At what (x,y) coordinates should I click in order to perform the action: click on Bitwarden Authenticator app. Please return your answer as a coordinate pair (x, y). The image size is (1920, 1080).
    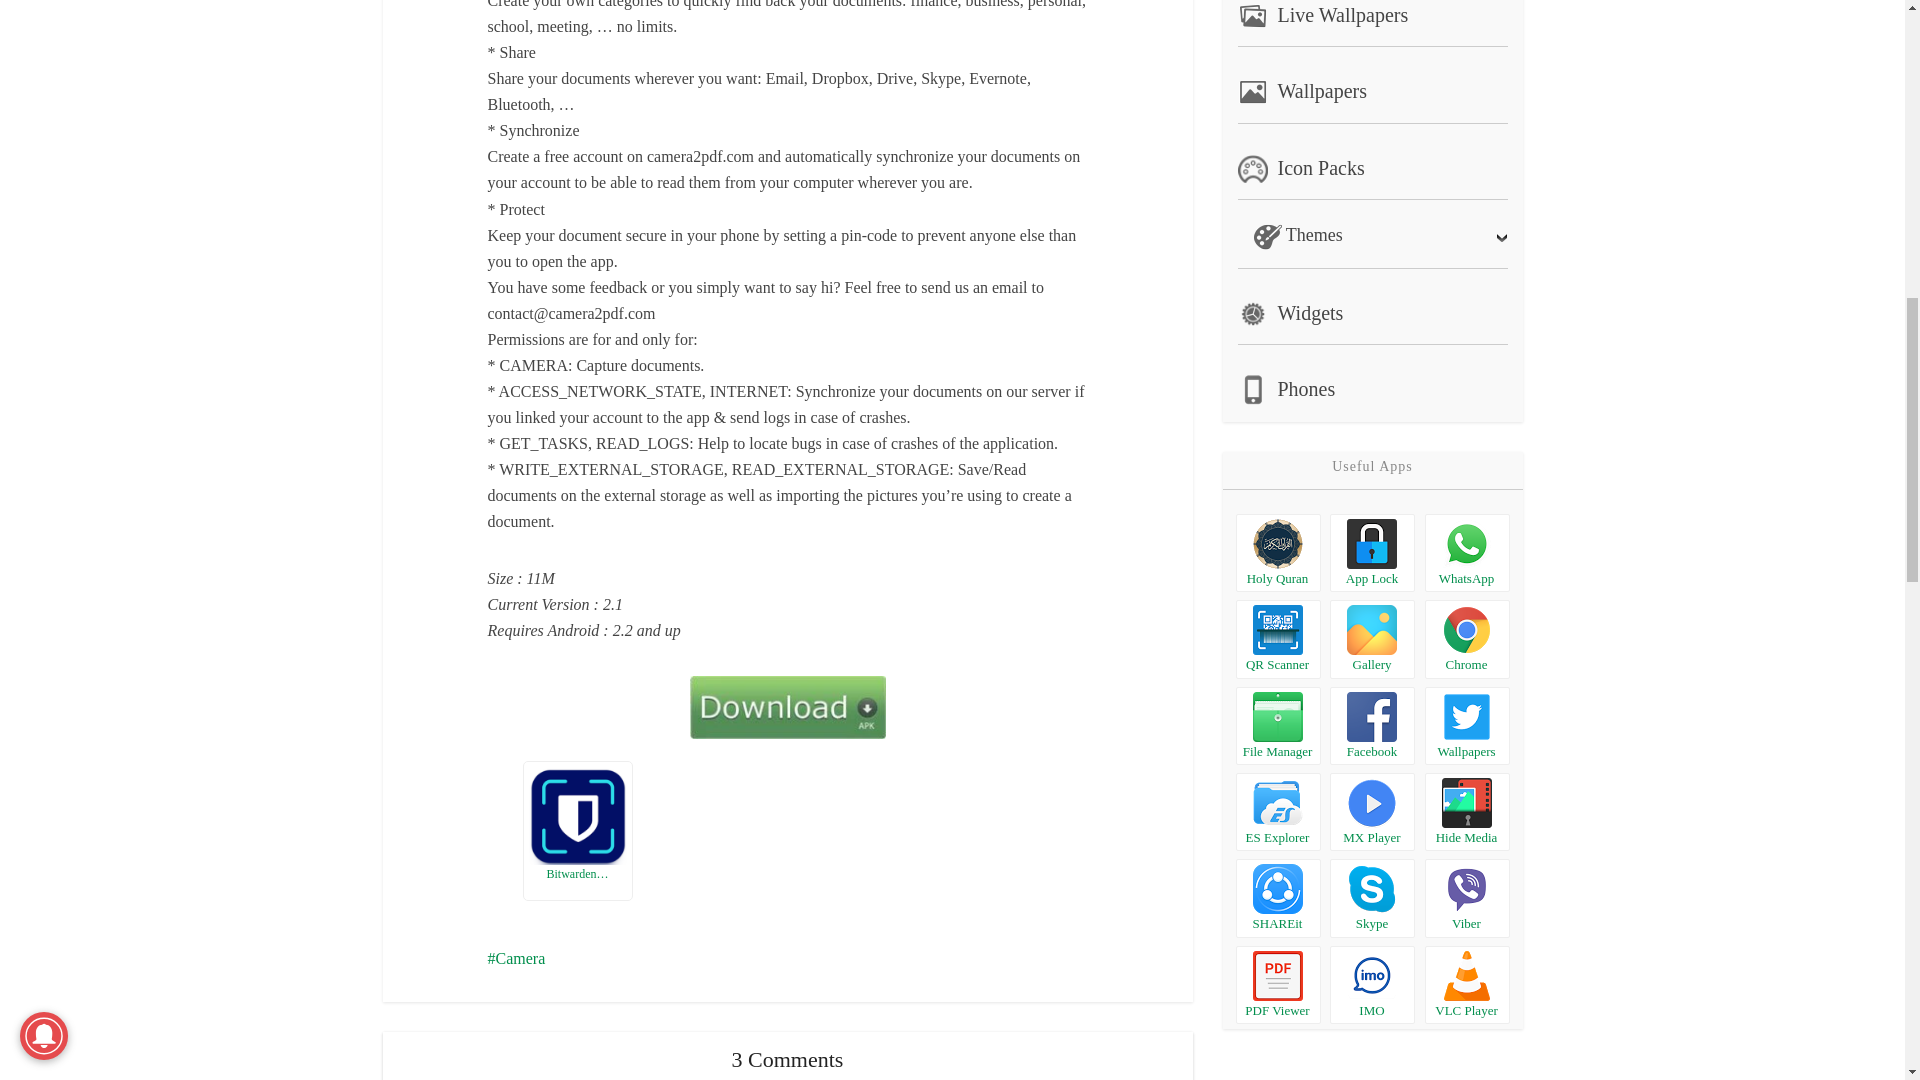
    Looking at the image, I should click on (576, 814).